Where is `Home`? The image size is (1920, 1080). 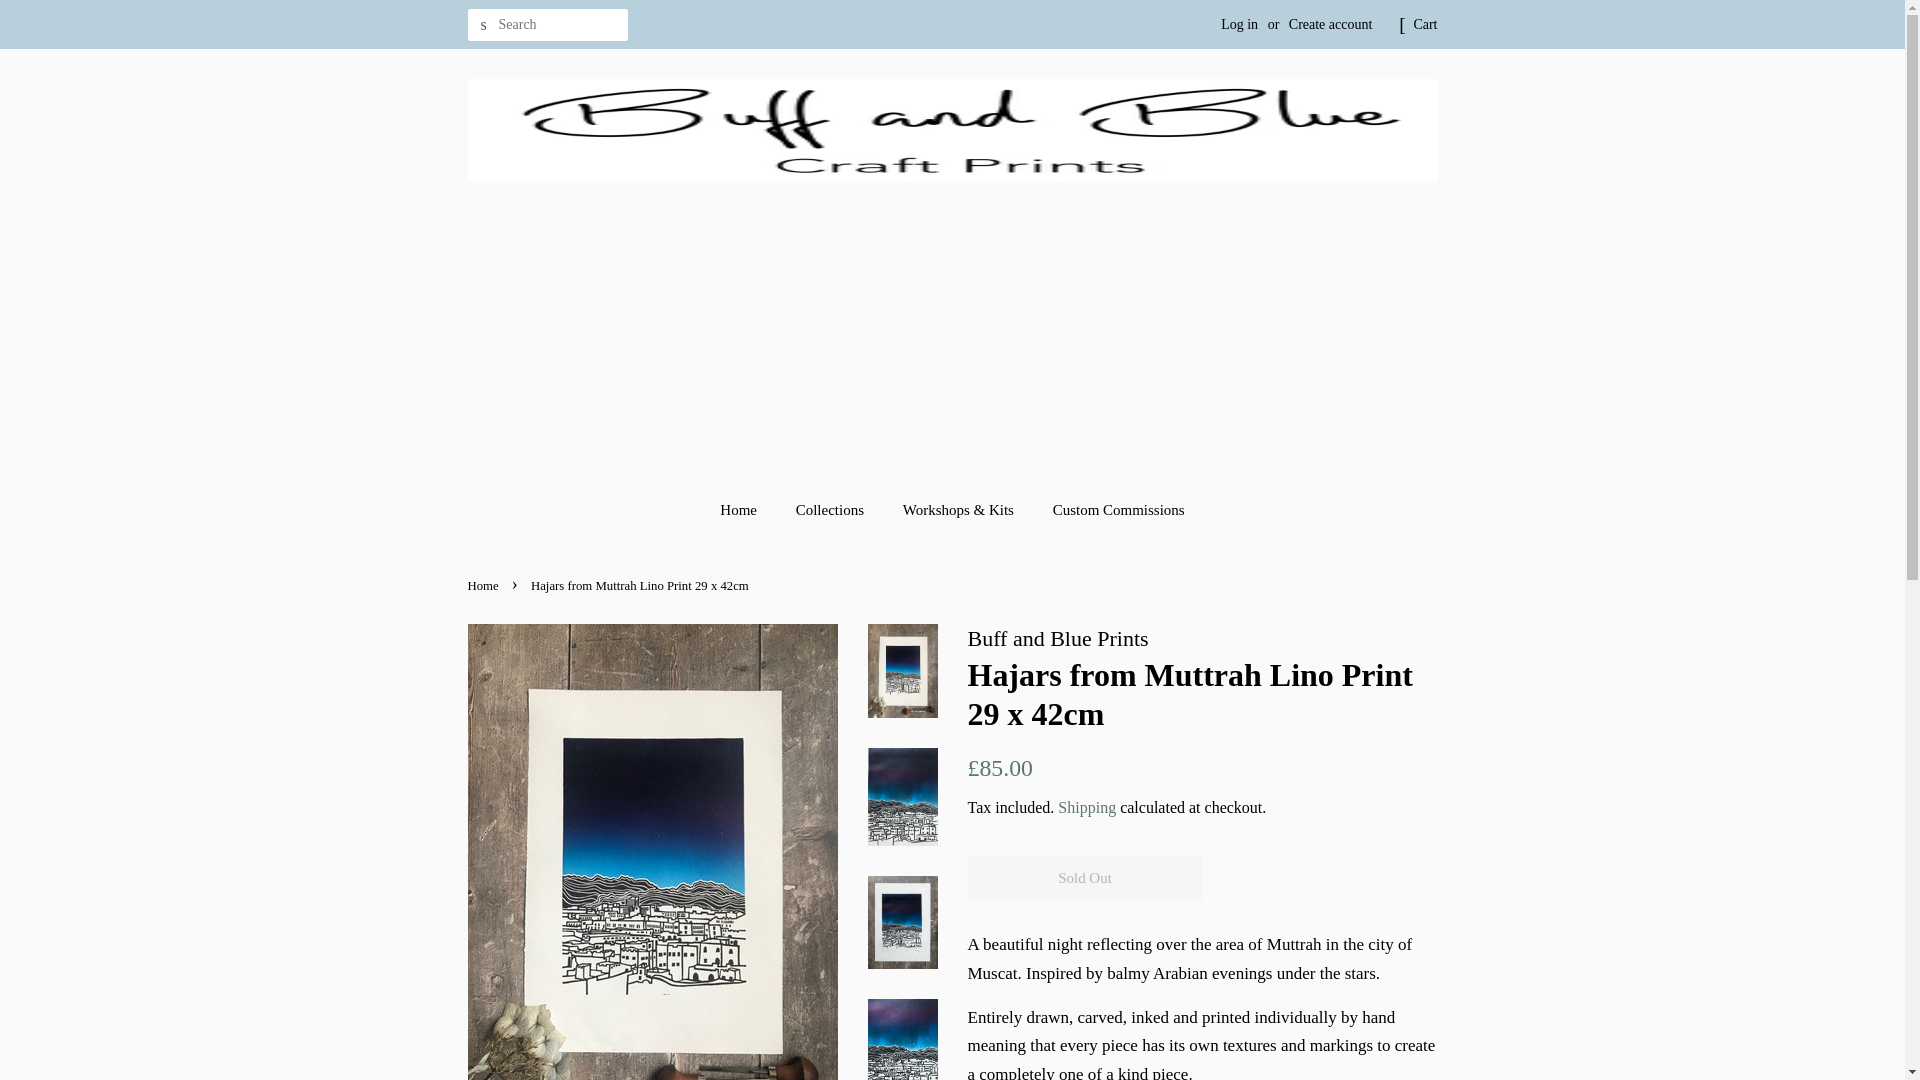
Home is located at coordinates (748, 511).